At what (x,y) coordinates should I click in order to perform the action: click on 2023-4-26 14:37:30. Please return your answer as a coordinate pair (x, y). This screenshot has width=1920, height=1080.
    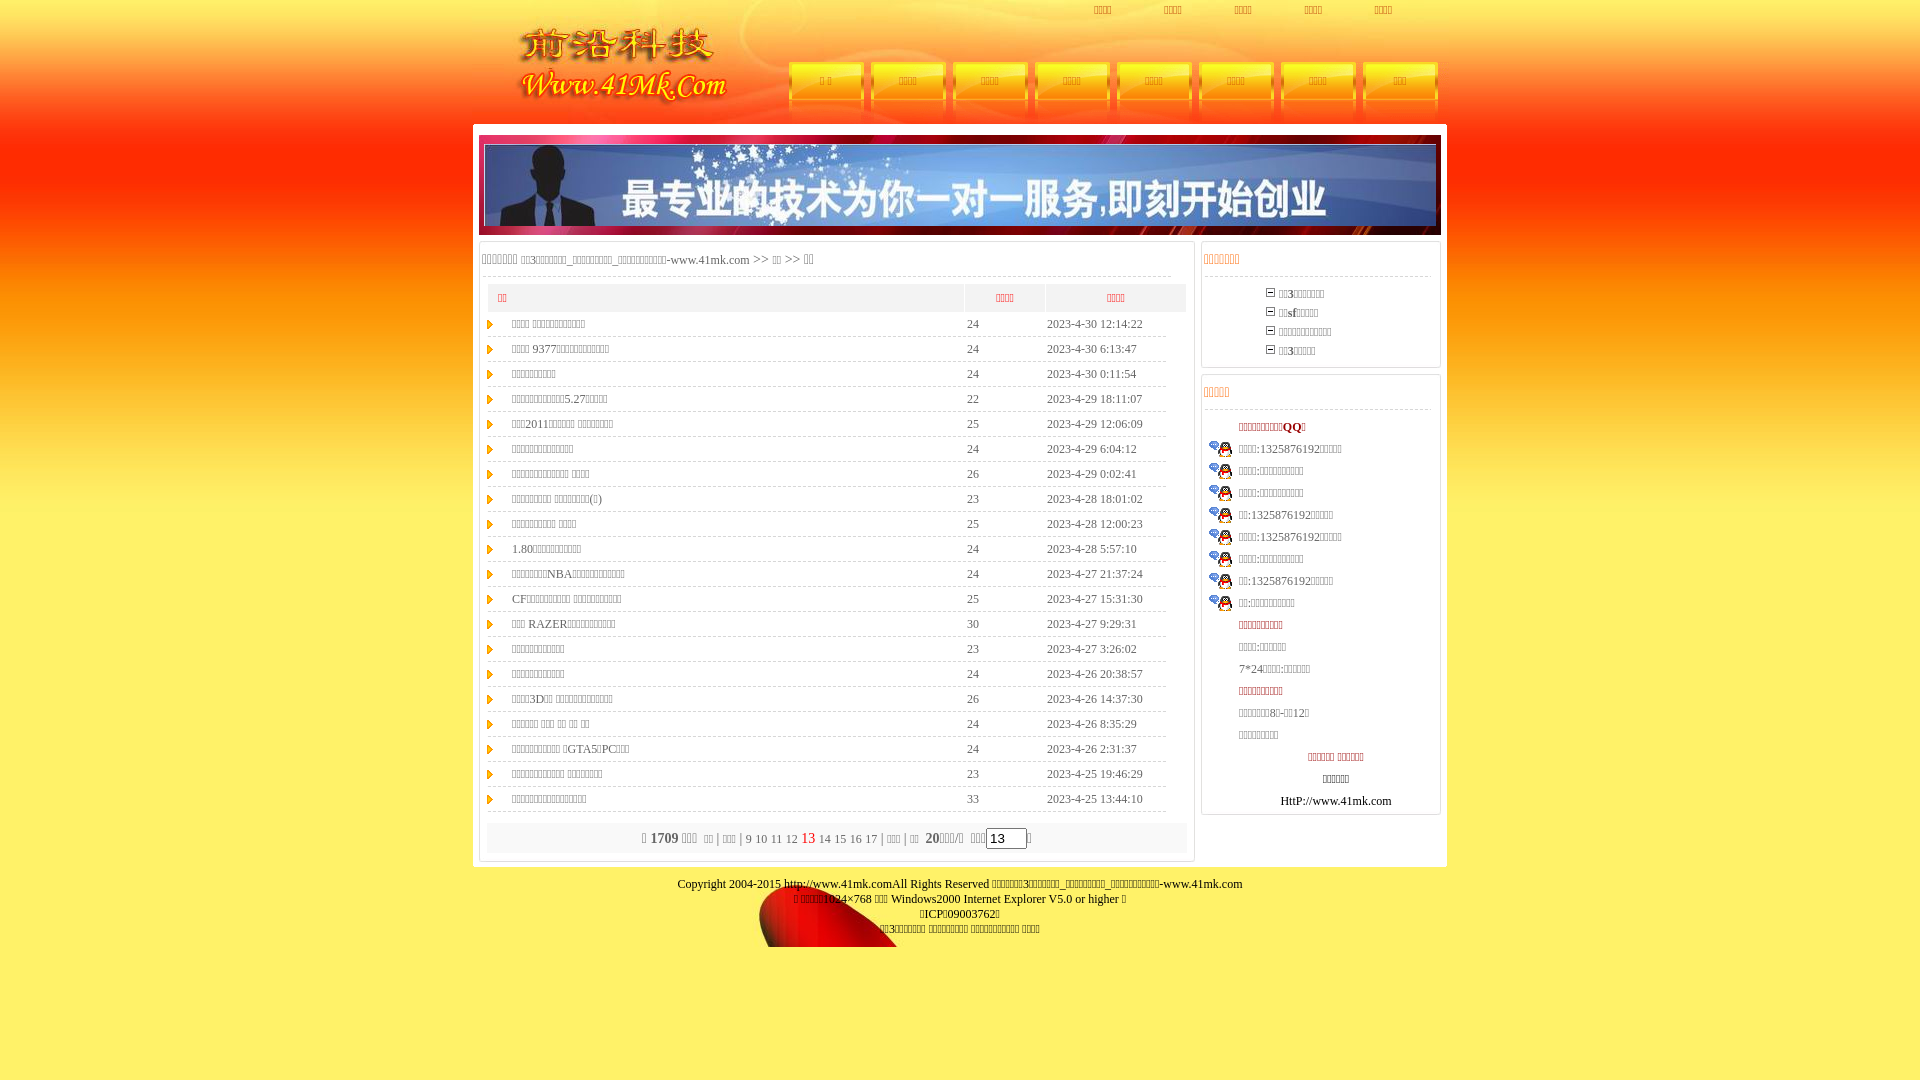
    Looking at the image, I should click on (1095, 699).